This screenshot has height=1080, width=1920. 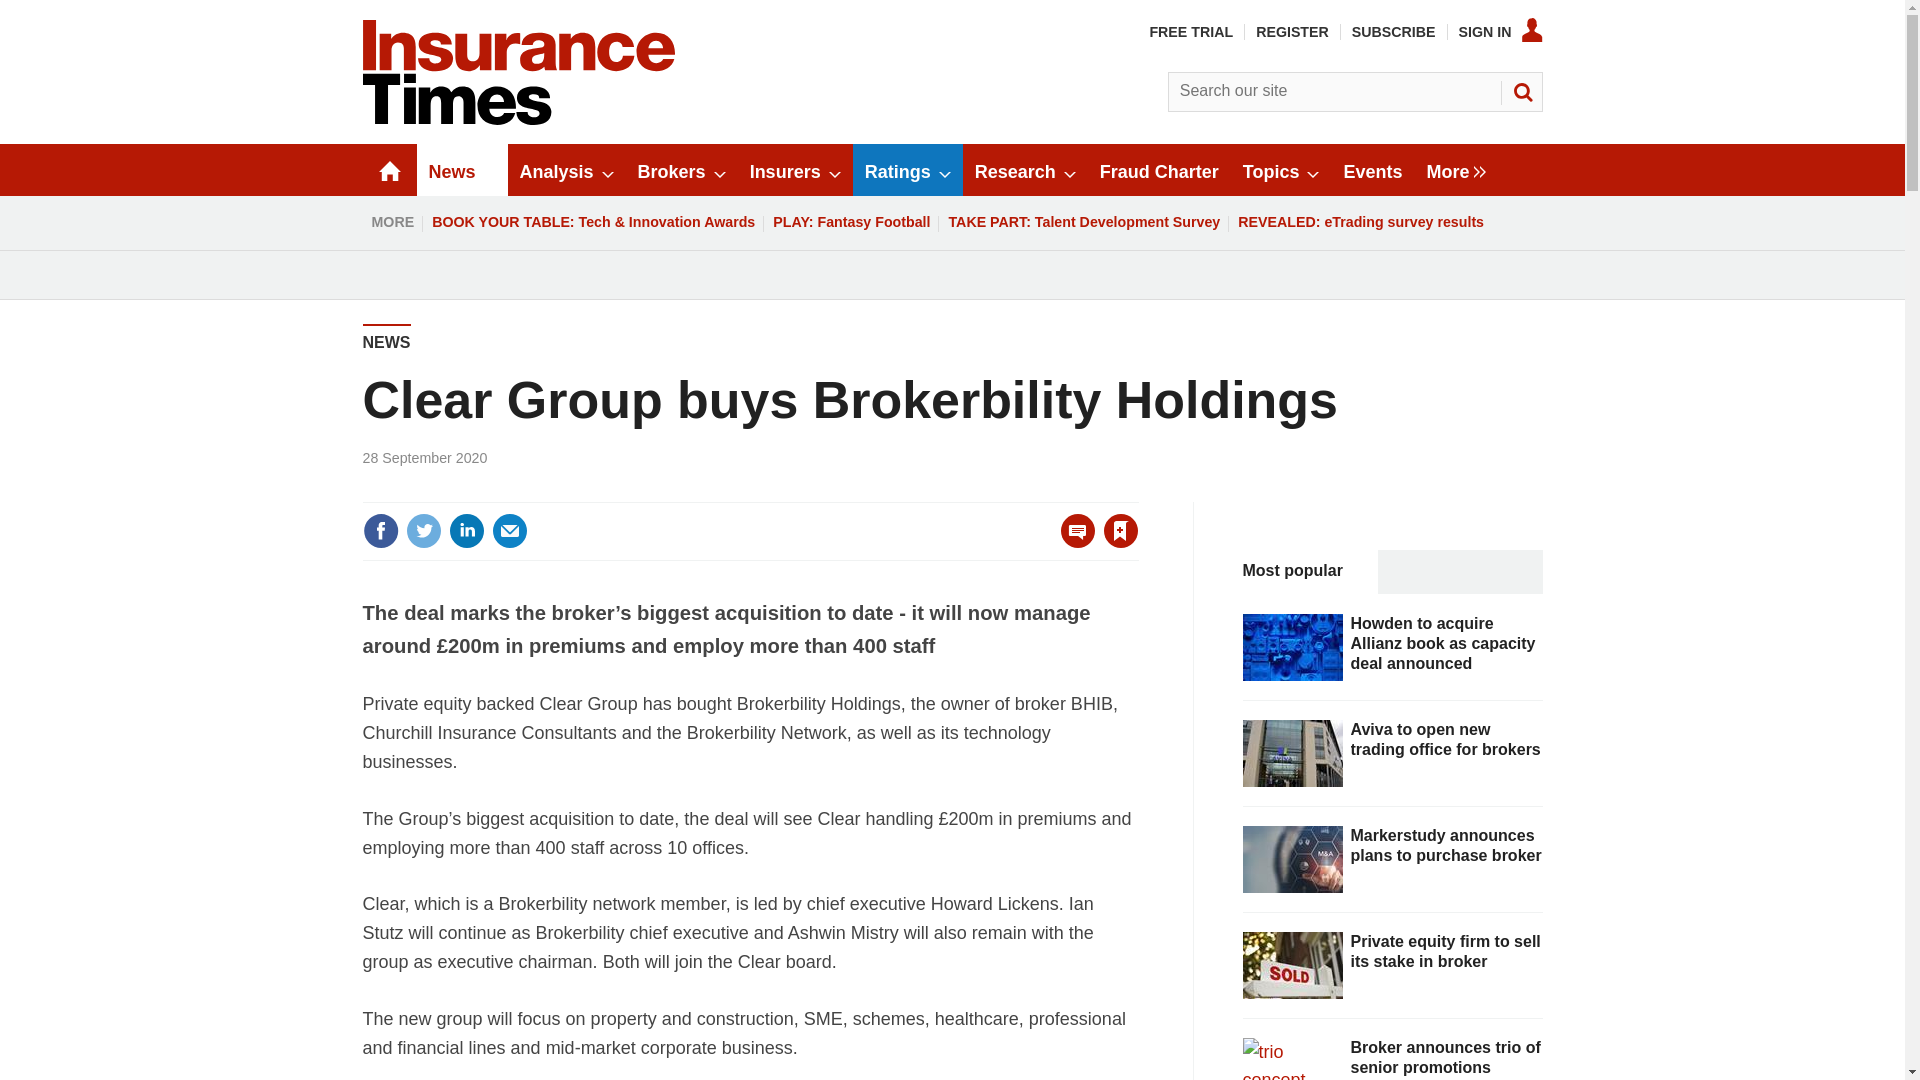 I want to click on No comments, so click(x=1072, y=542).